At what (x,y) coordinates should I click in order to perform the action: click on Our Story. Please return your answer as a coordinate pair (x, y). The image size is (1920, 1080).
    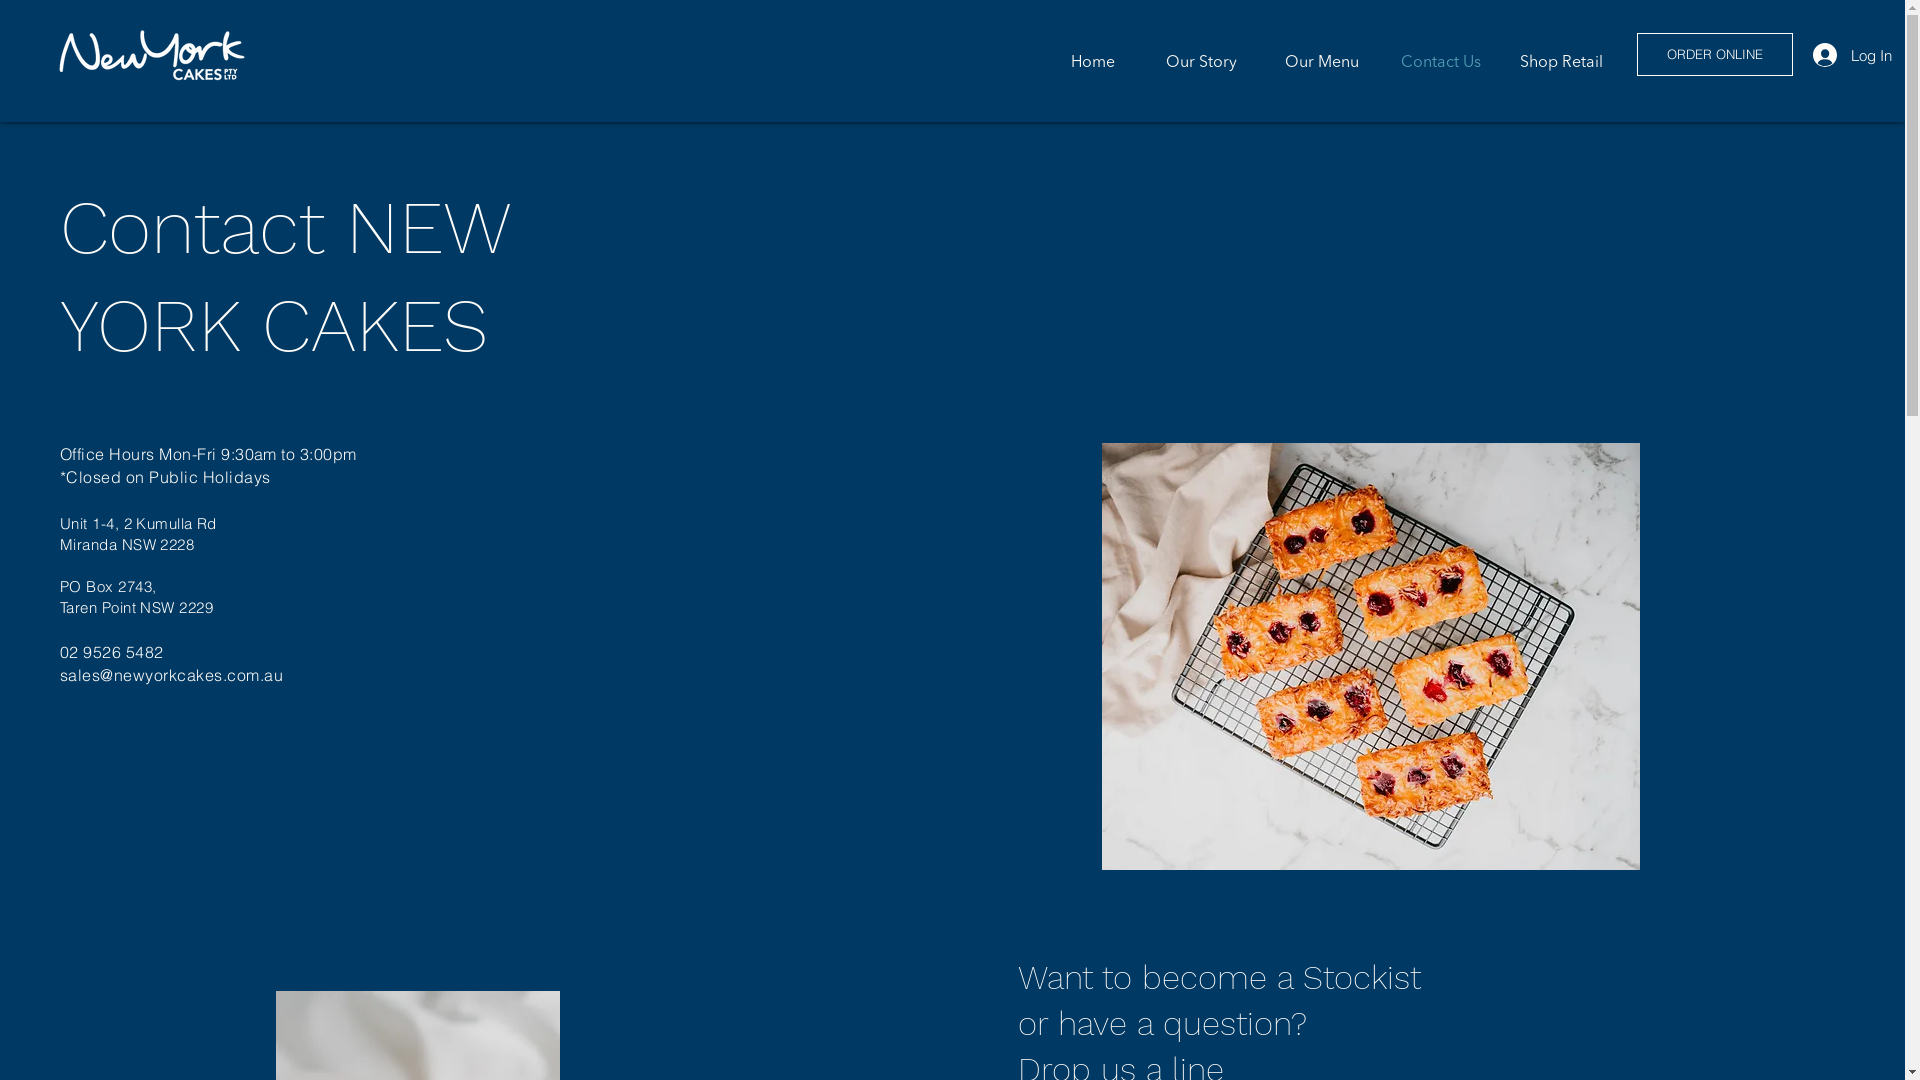
    Looking at the image, I should click on (1191, 62).